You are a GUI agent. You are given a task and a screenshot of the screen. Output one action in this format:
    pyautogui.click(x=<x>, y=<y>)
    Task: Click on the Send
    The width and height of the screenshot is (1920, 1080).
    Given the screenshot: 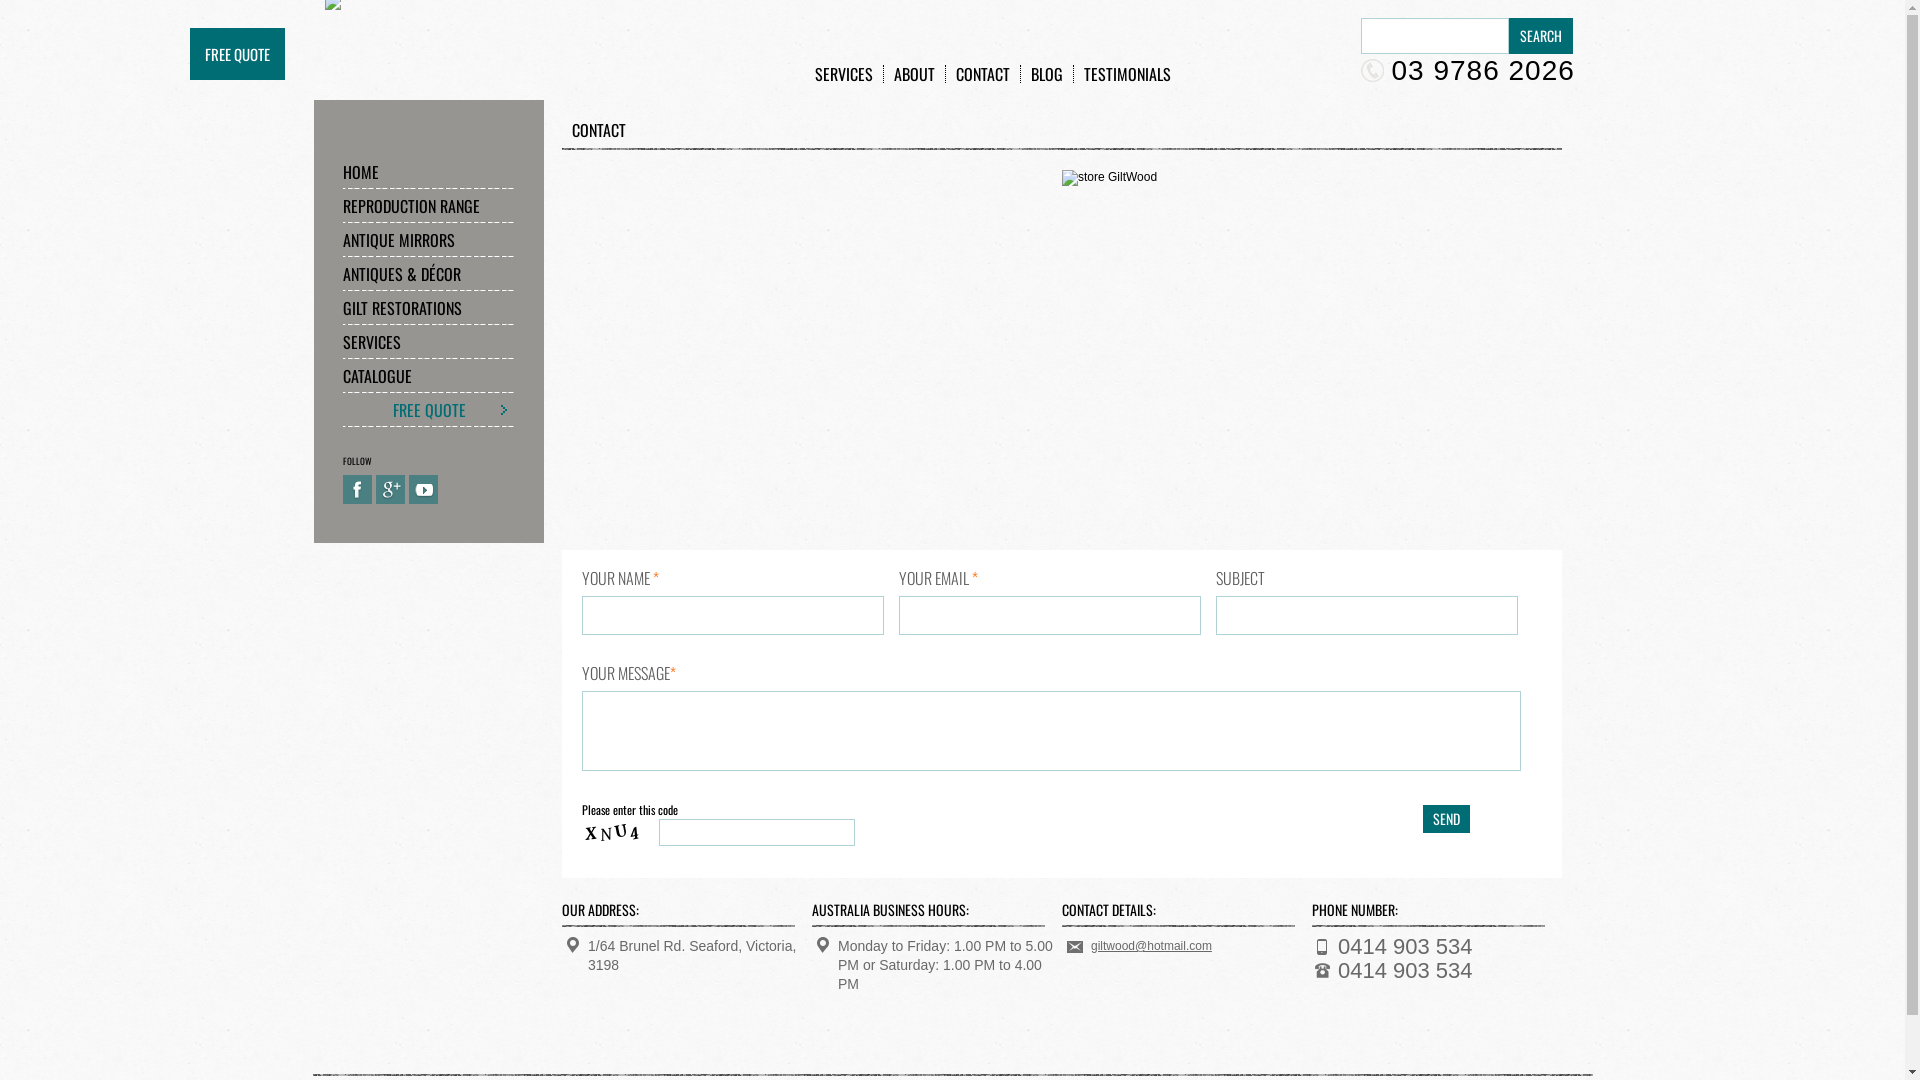 What is the action you would take?
    pyautogui.click(x=1446, y=819)
    